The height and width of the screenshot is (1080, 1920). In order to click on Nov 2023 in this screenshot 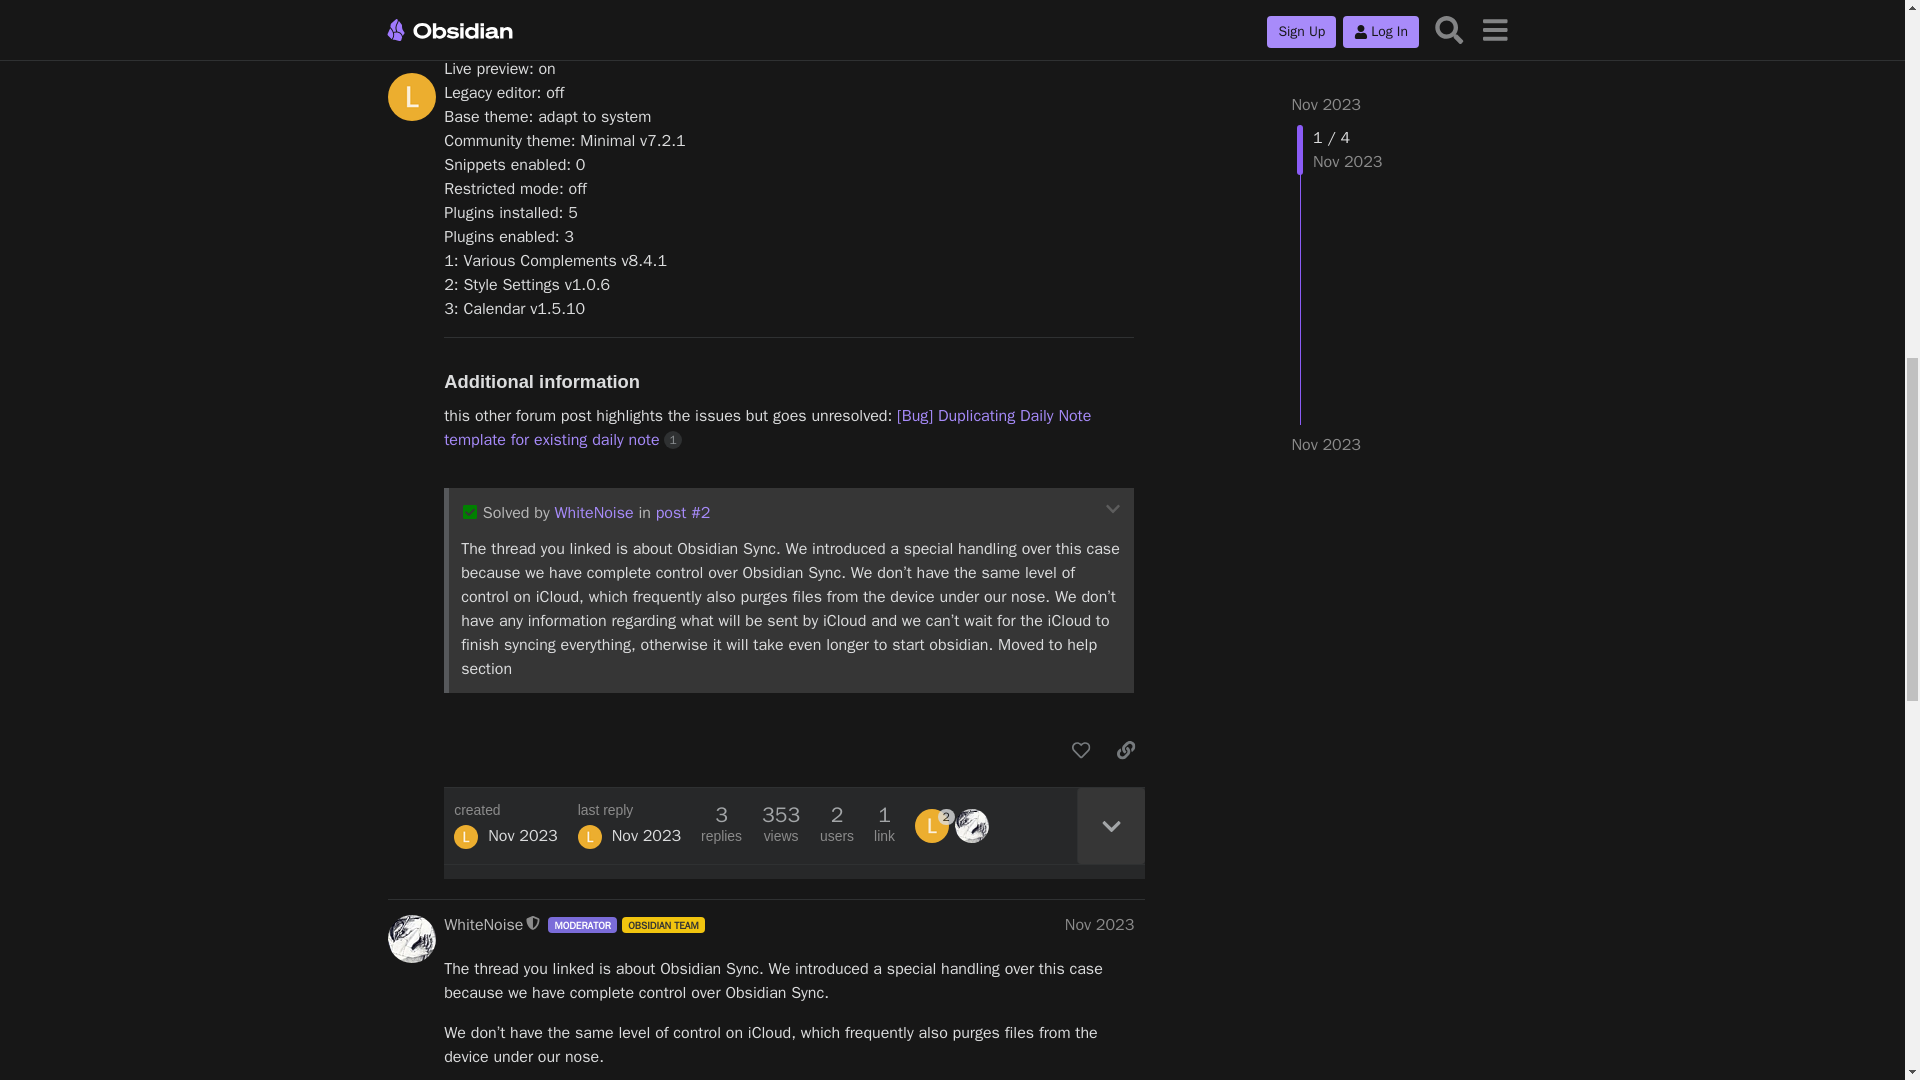, I will do `click(1100, 924)`.